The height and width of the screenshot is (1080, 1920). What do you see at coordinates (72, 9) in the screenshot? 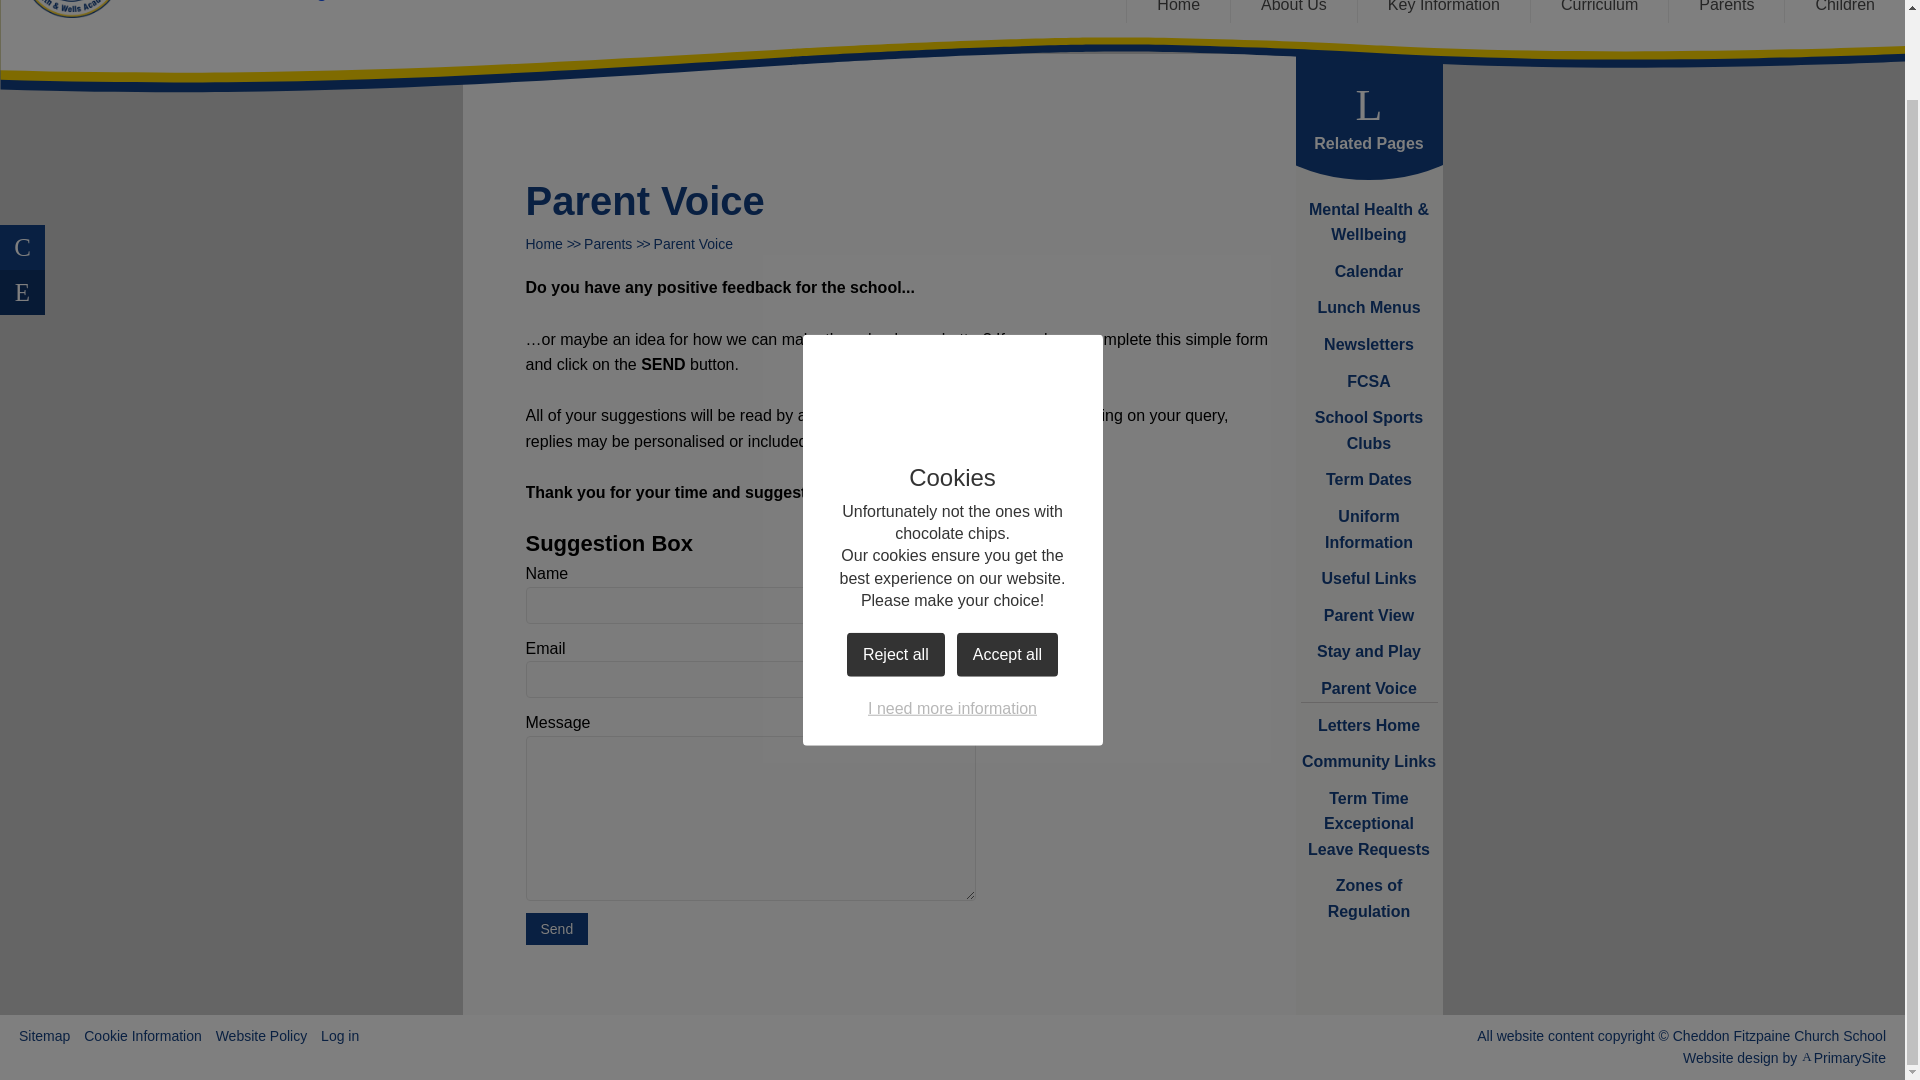
I see `Home Page` at bounding box center [72, 9].